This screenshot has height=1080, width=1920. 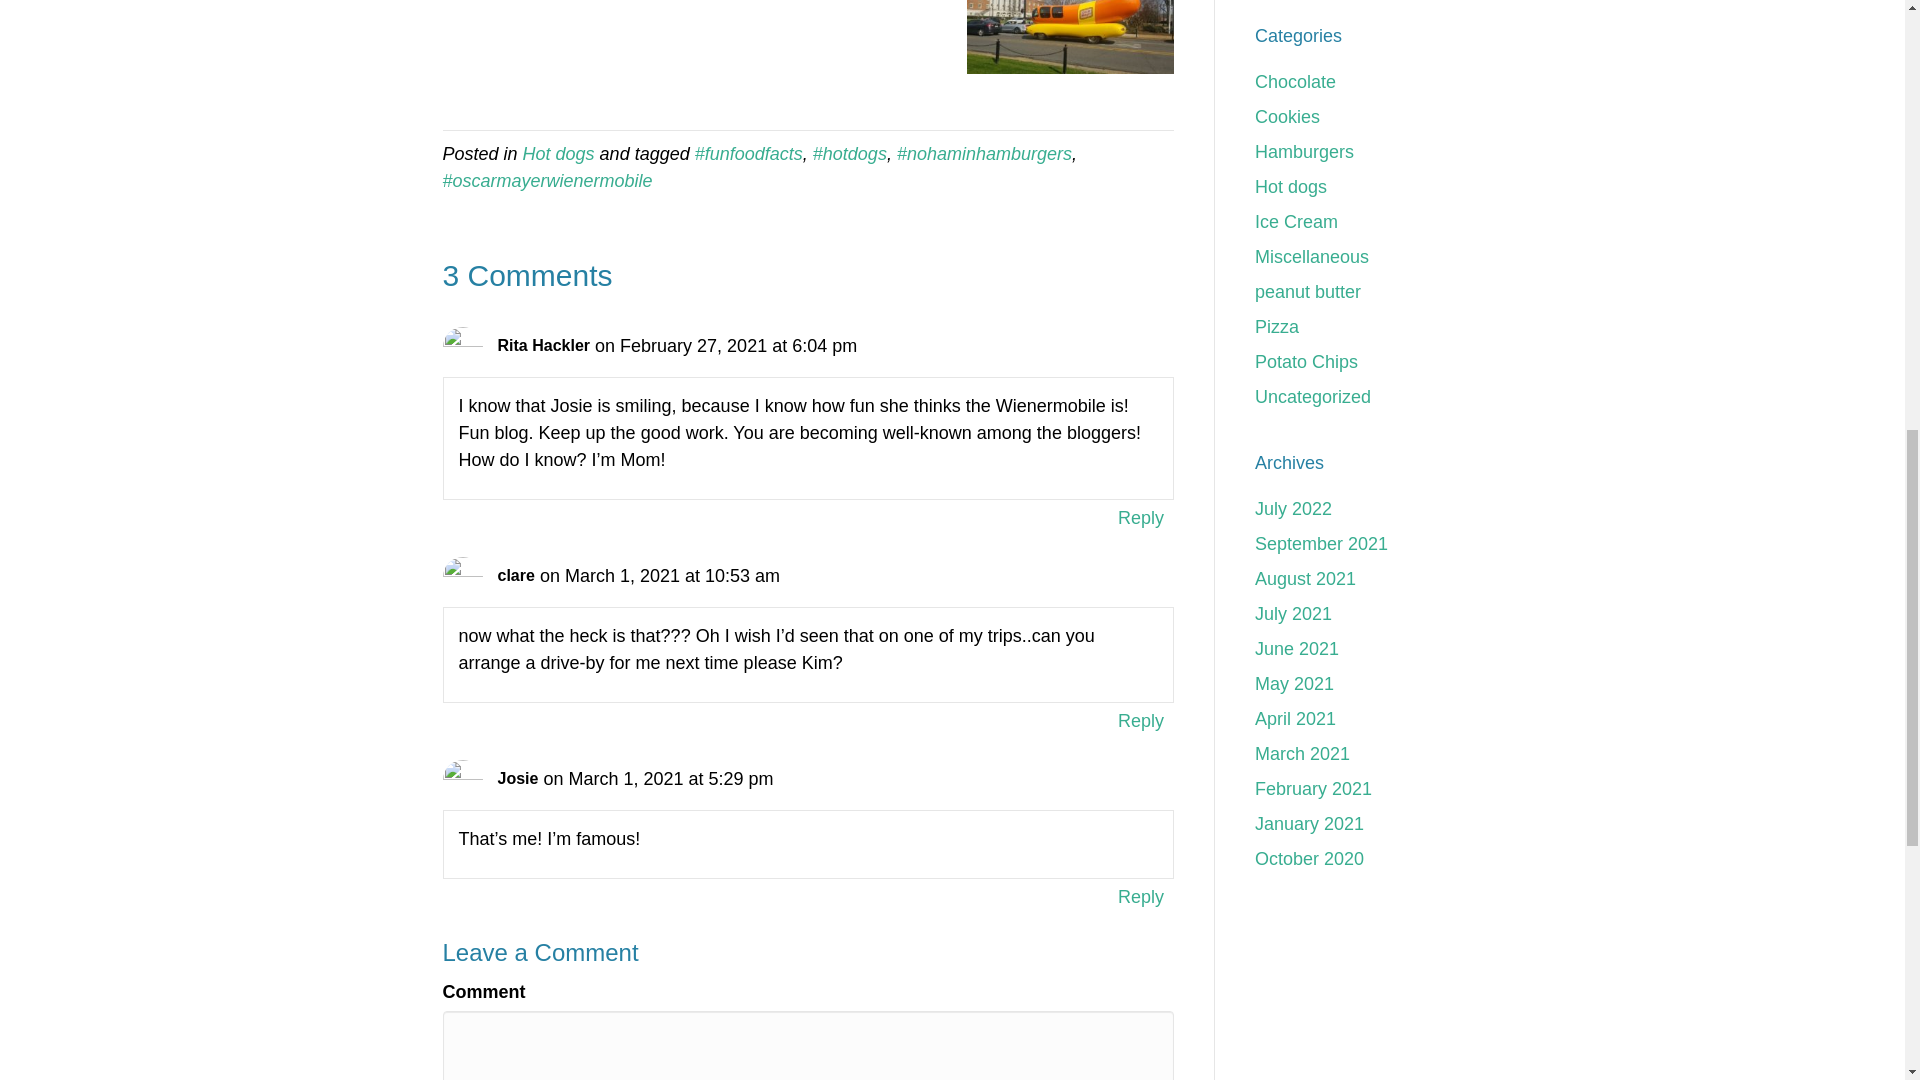 I want to click on Cookies, so click(x=1288, y=116).